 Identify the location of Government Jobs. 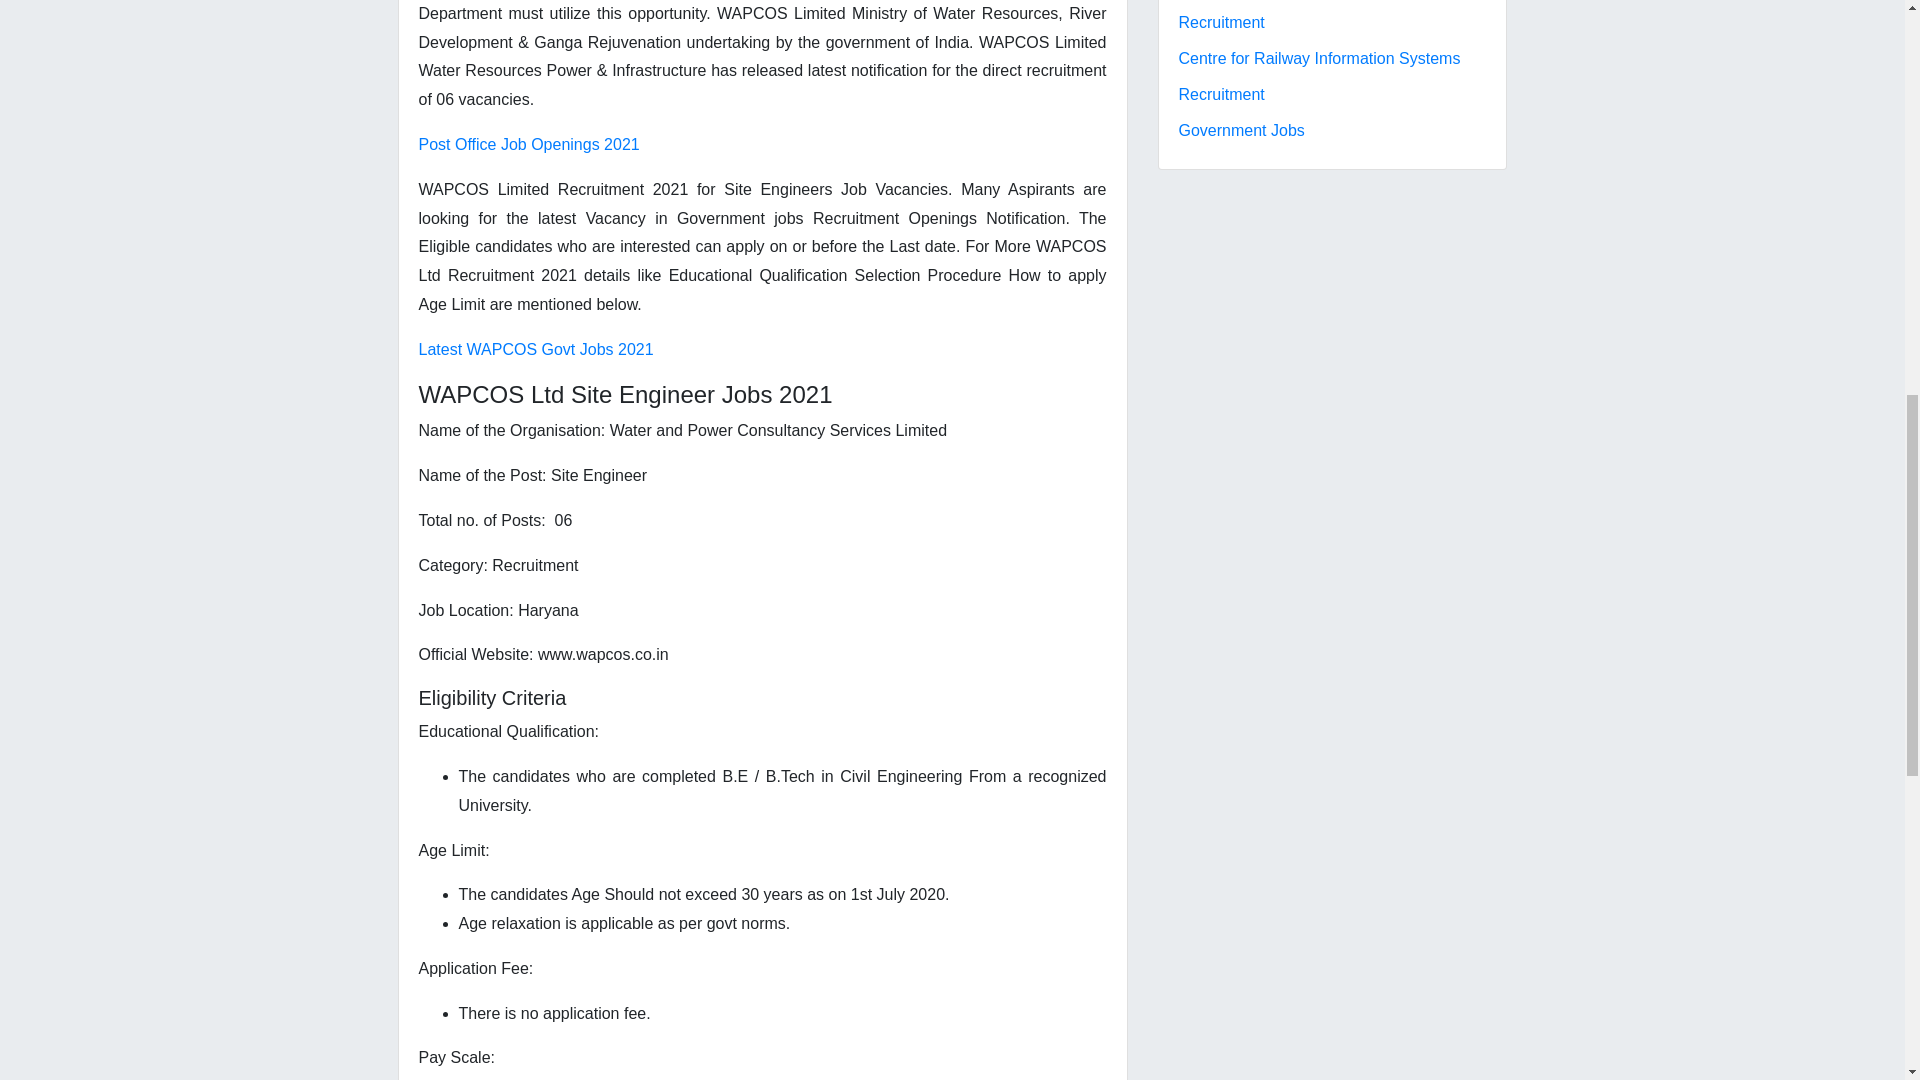
(1240, 130).